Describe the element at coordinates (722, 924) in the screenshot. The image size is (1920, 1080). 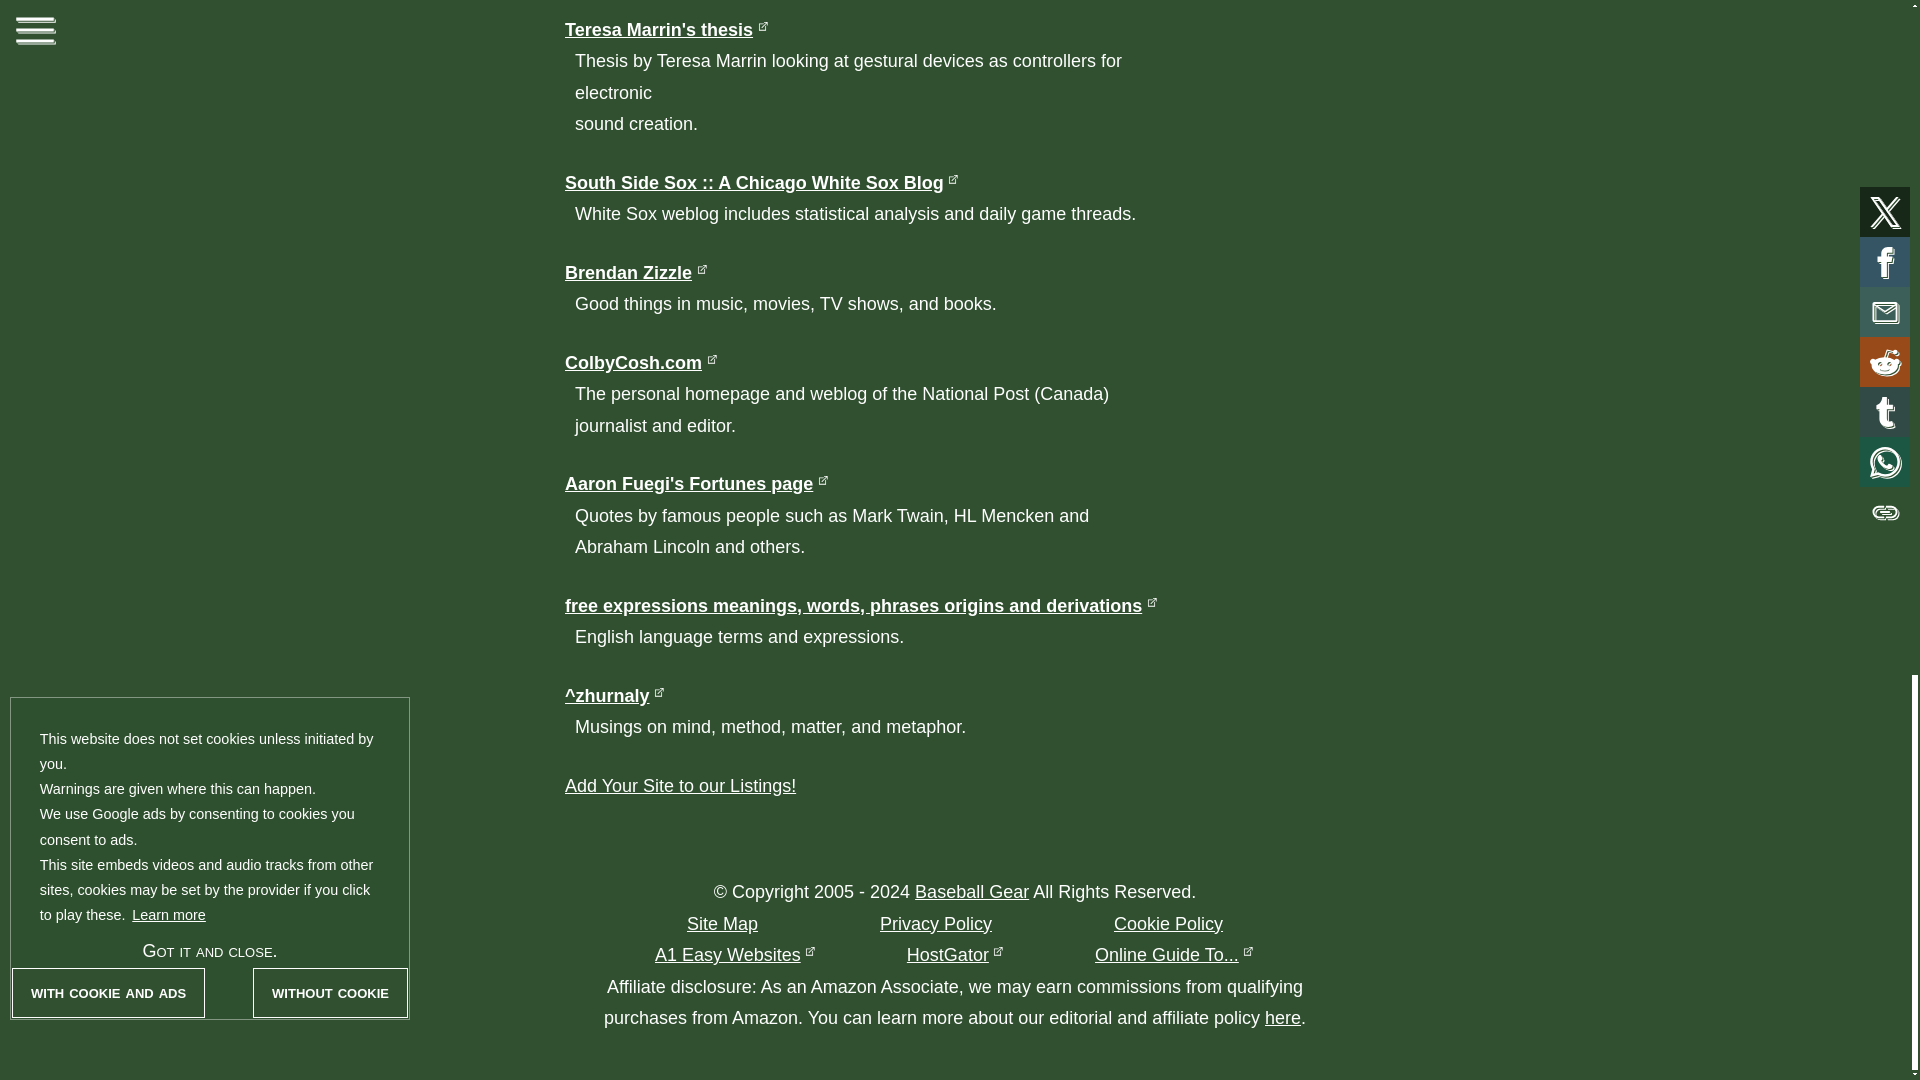
I see `Site Map` at that location.